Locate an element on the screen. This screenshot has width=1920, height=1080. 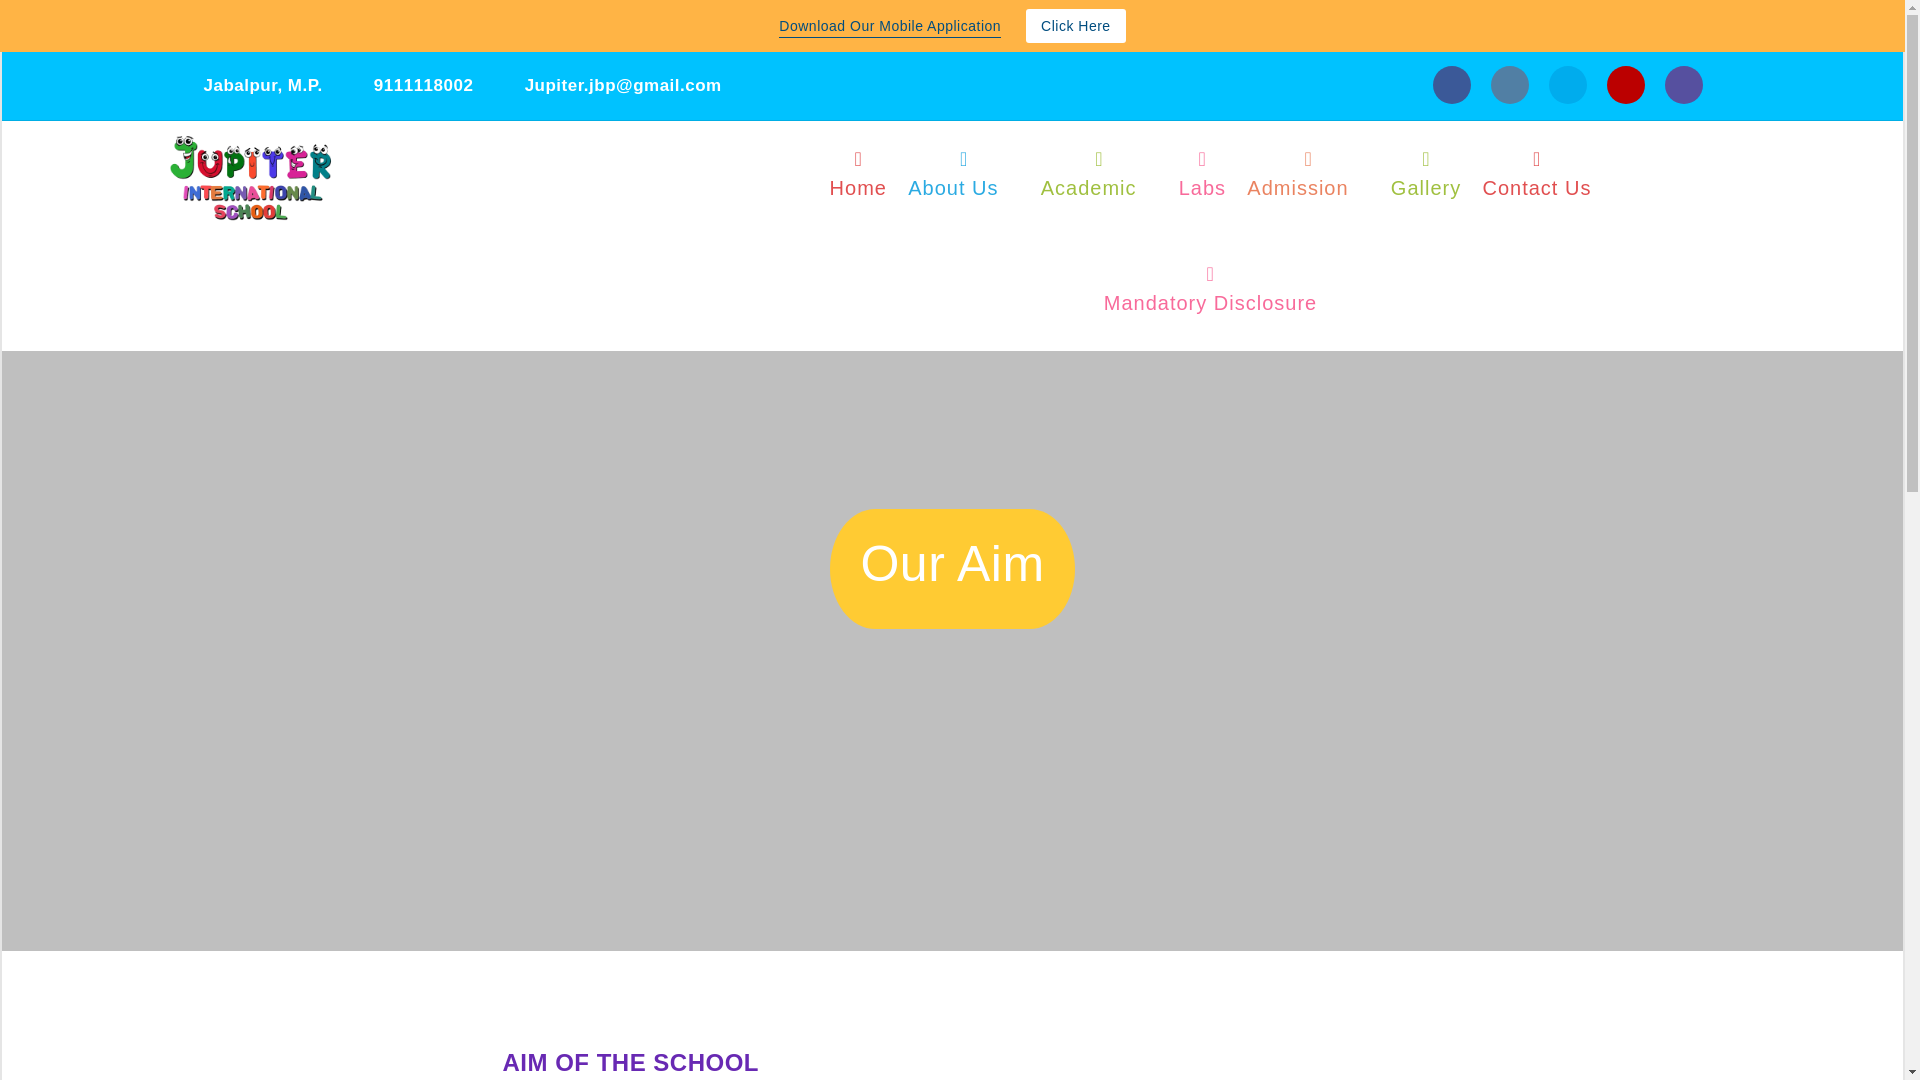
youtube is located at coordinates (1624, 84).